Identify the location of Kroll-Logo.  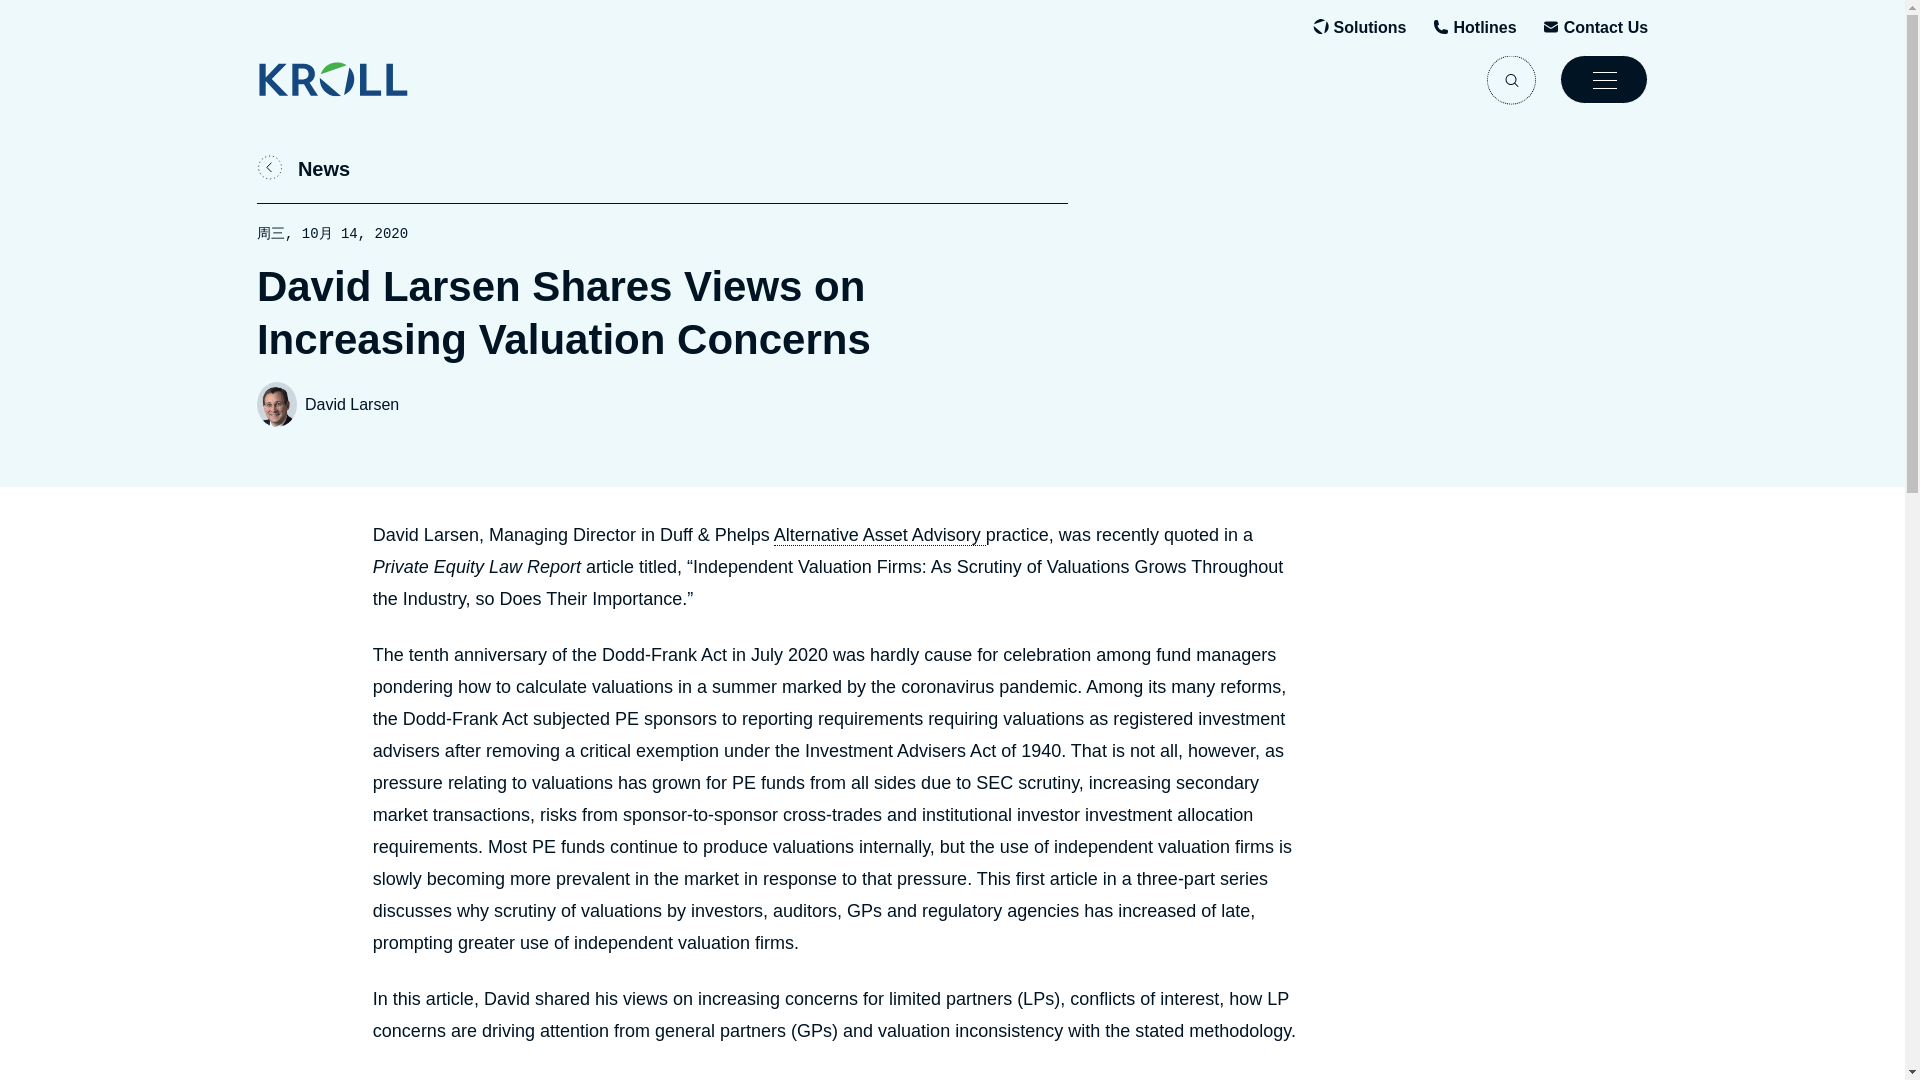
(373, 79).